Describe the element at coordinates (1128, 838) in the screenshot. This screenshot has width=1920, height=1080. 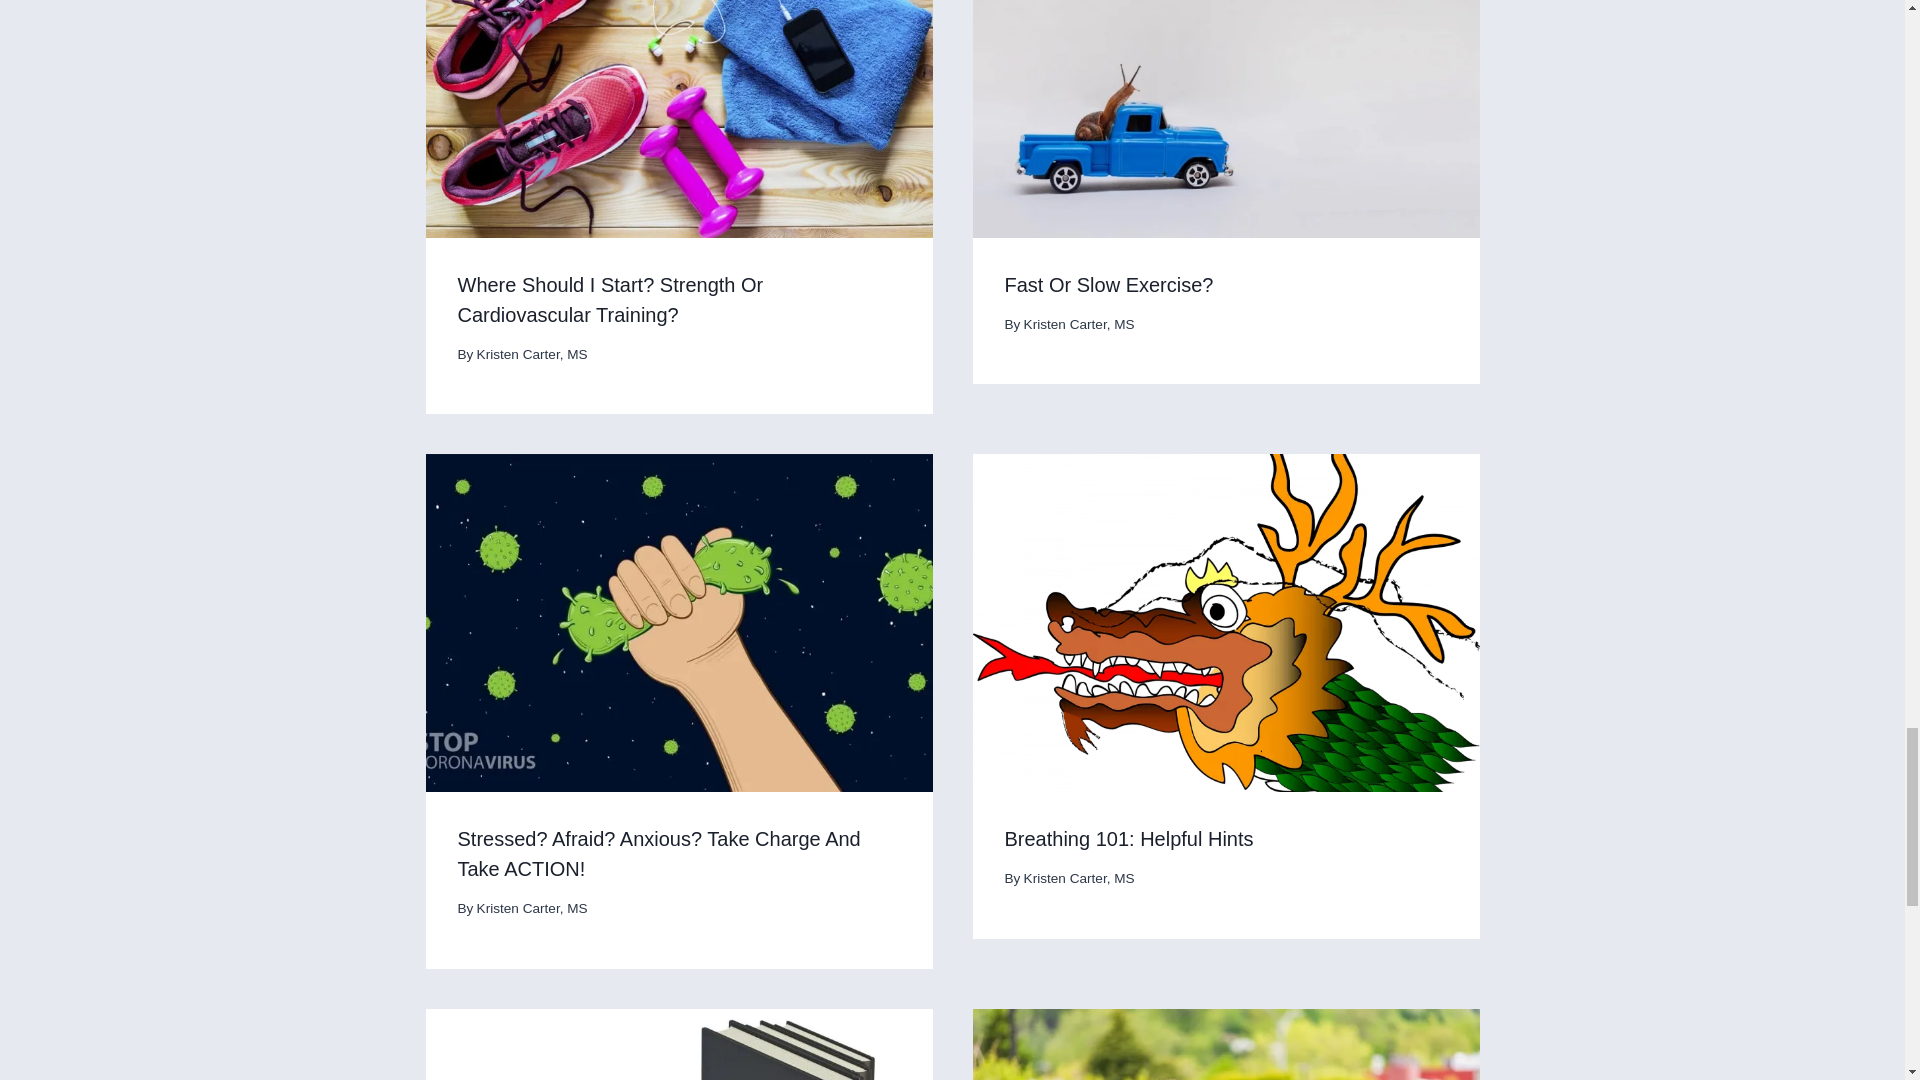
I see `Breathing 101: Helpful Hints` at that location.